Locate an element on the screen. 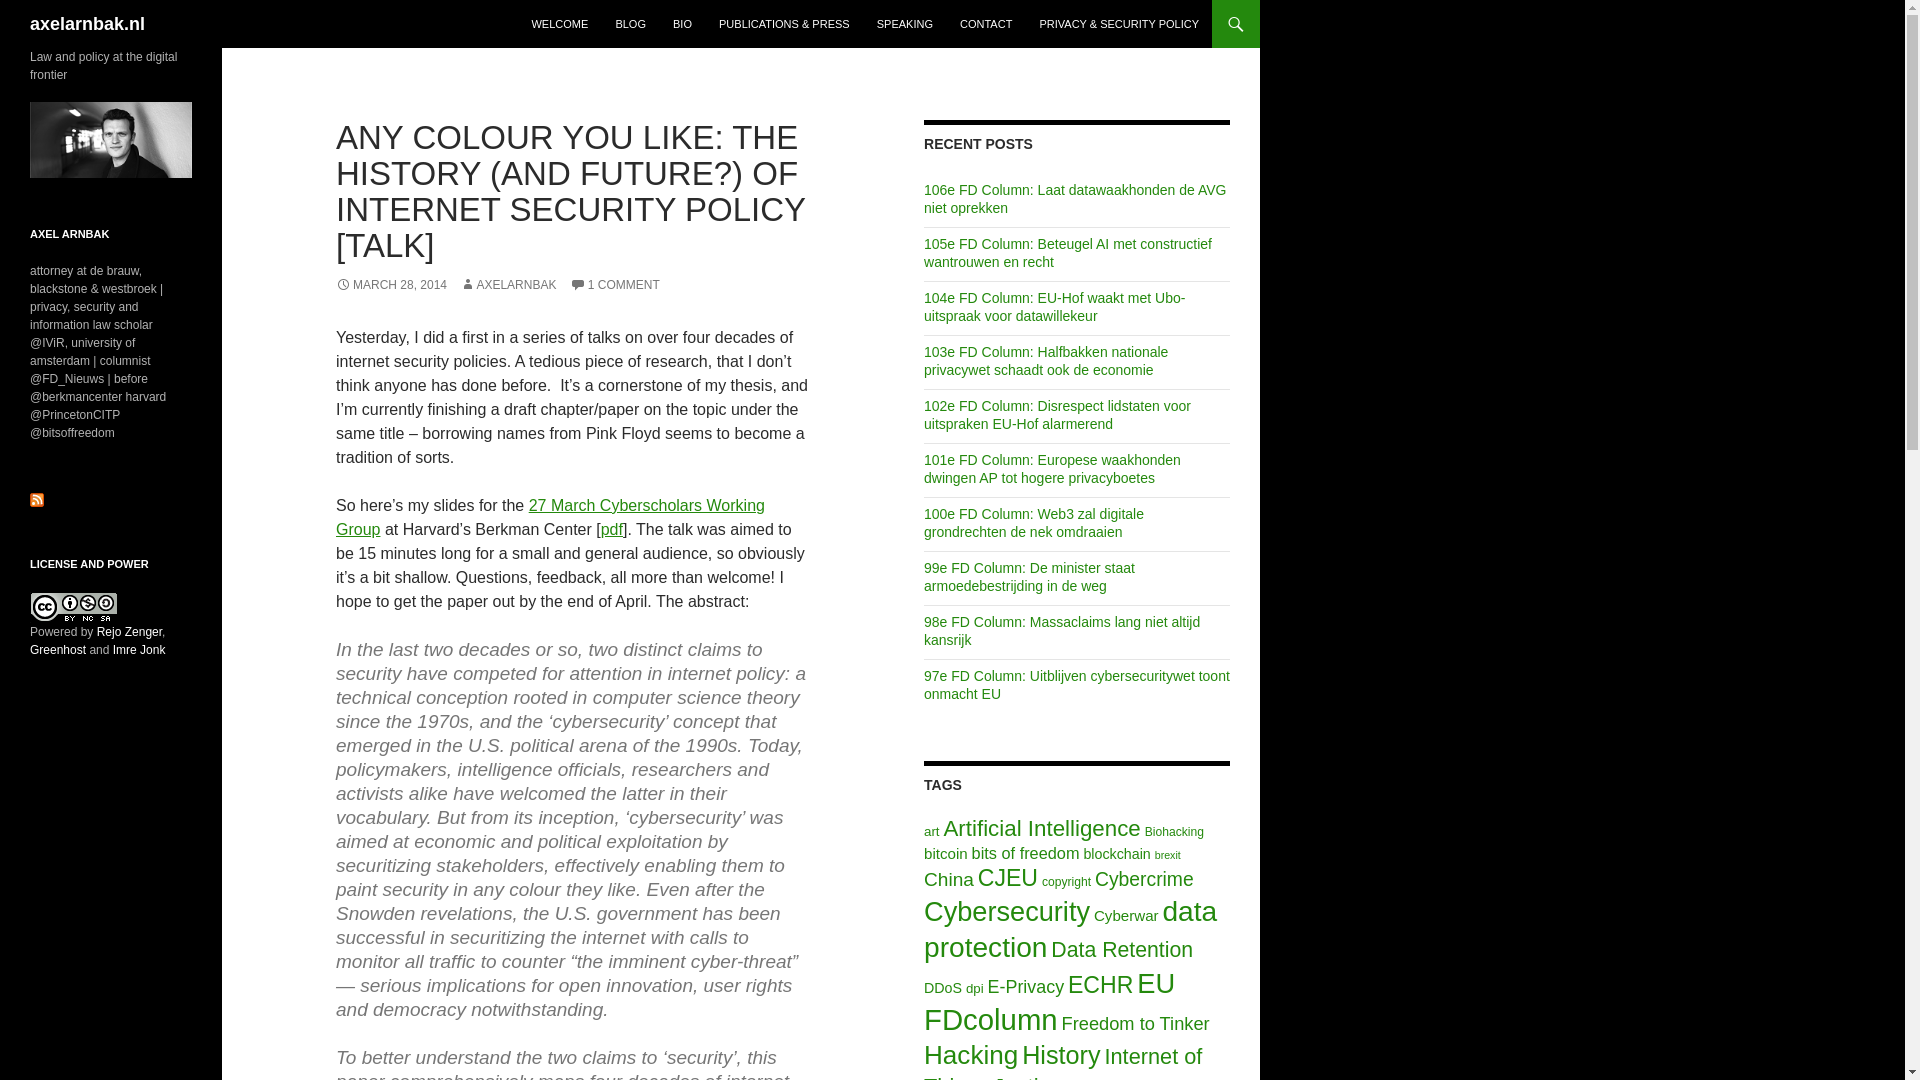 The height and width of the screenshot is (1080, 1920). WELCOME is located at coordinates (558, 24).